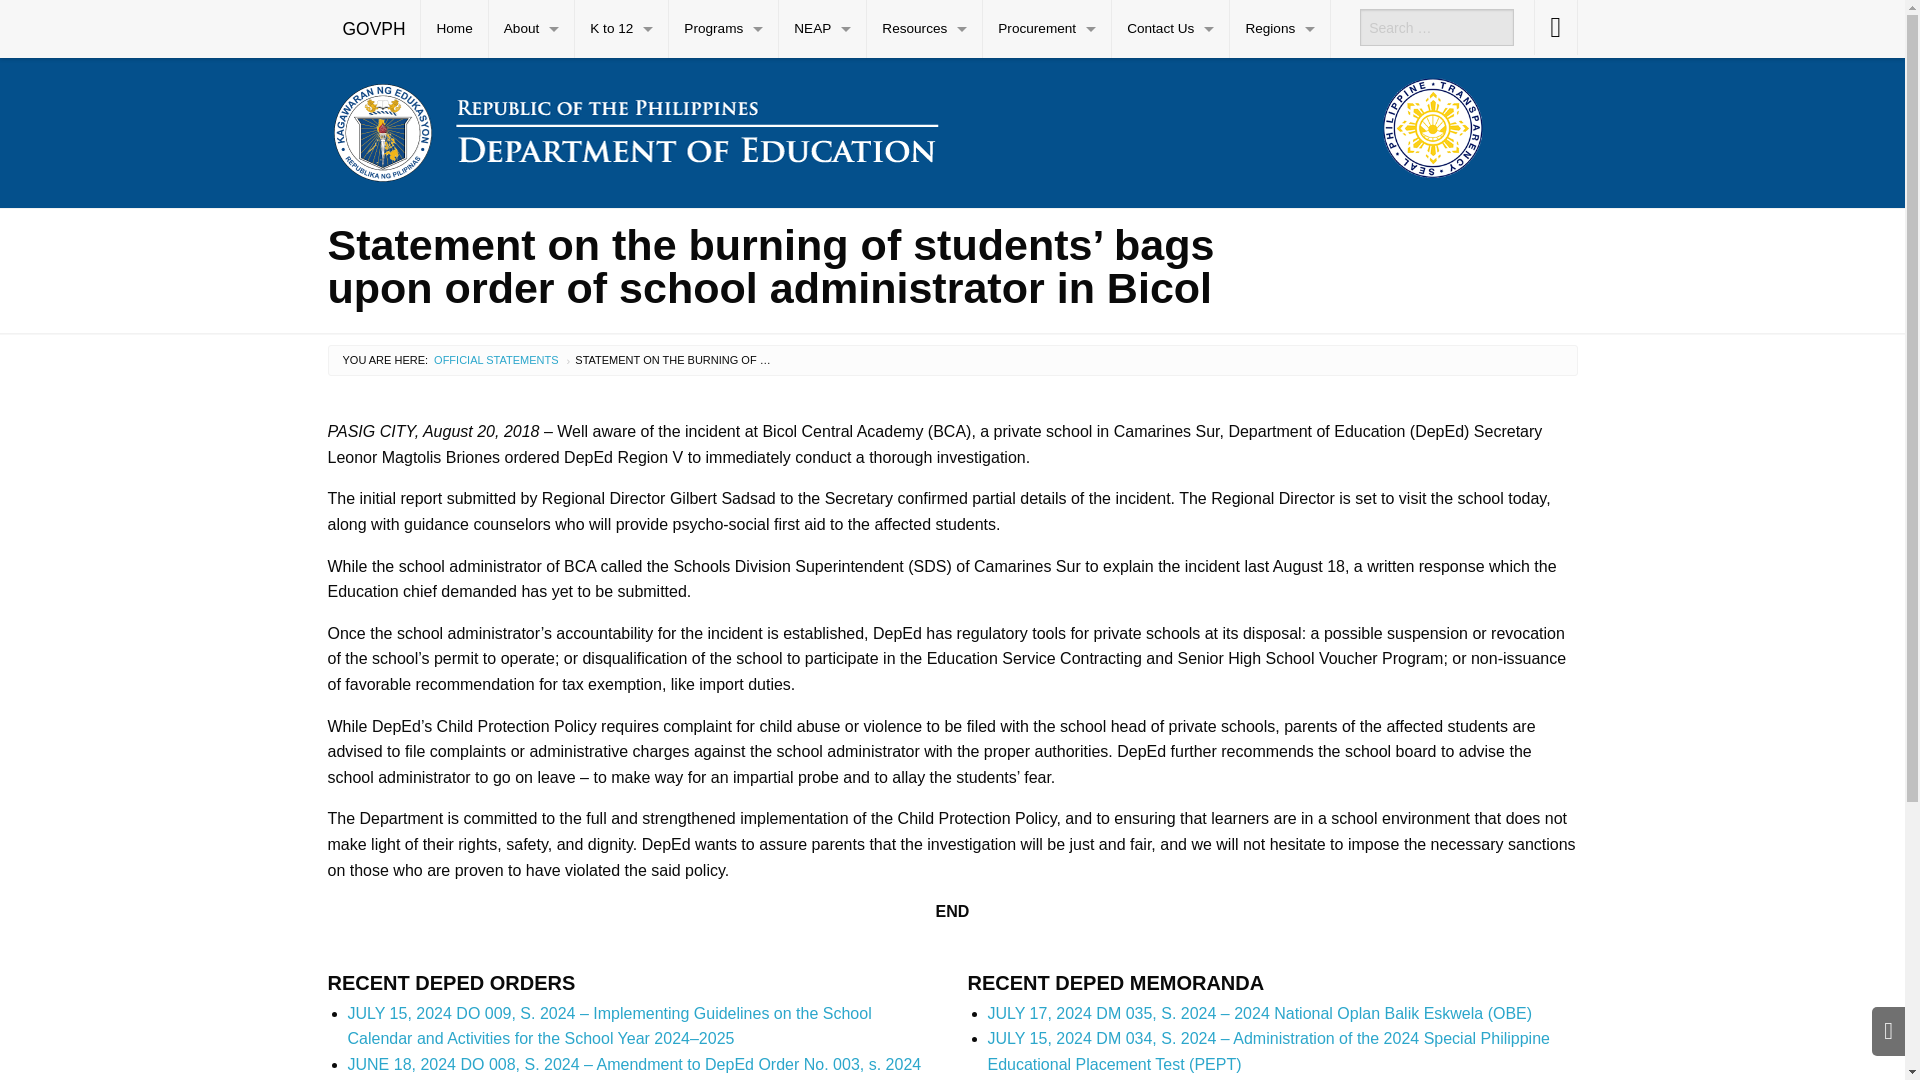  Describe the element at coordinates (1436, 27) in the screenshot. I see `Search for:` at that location.